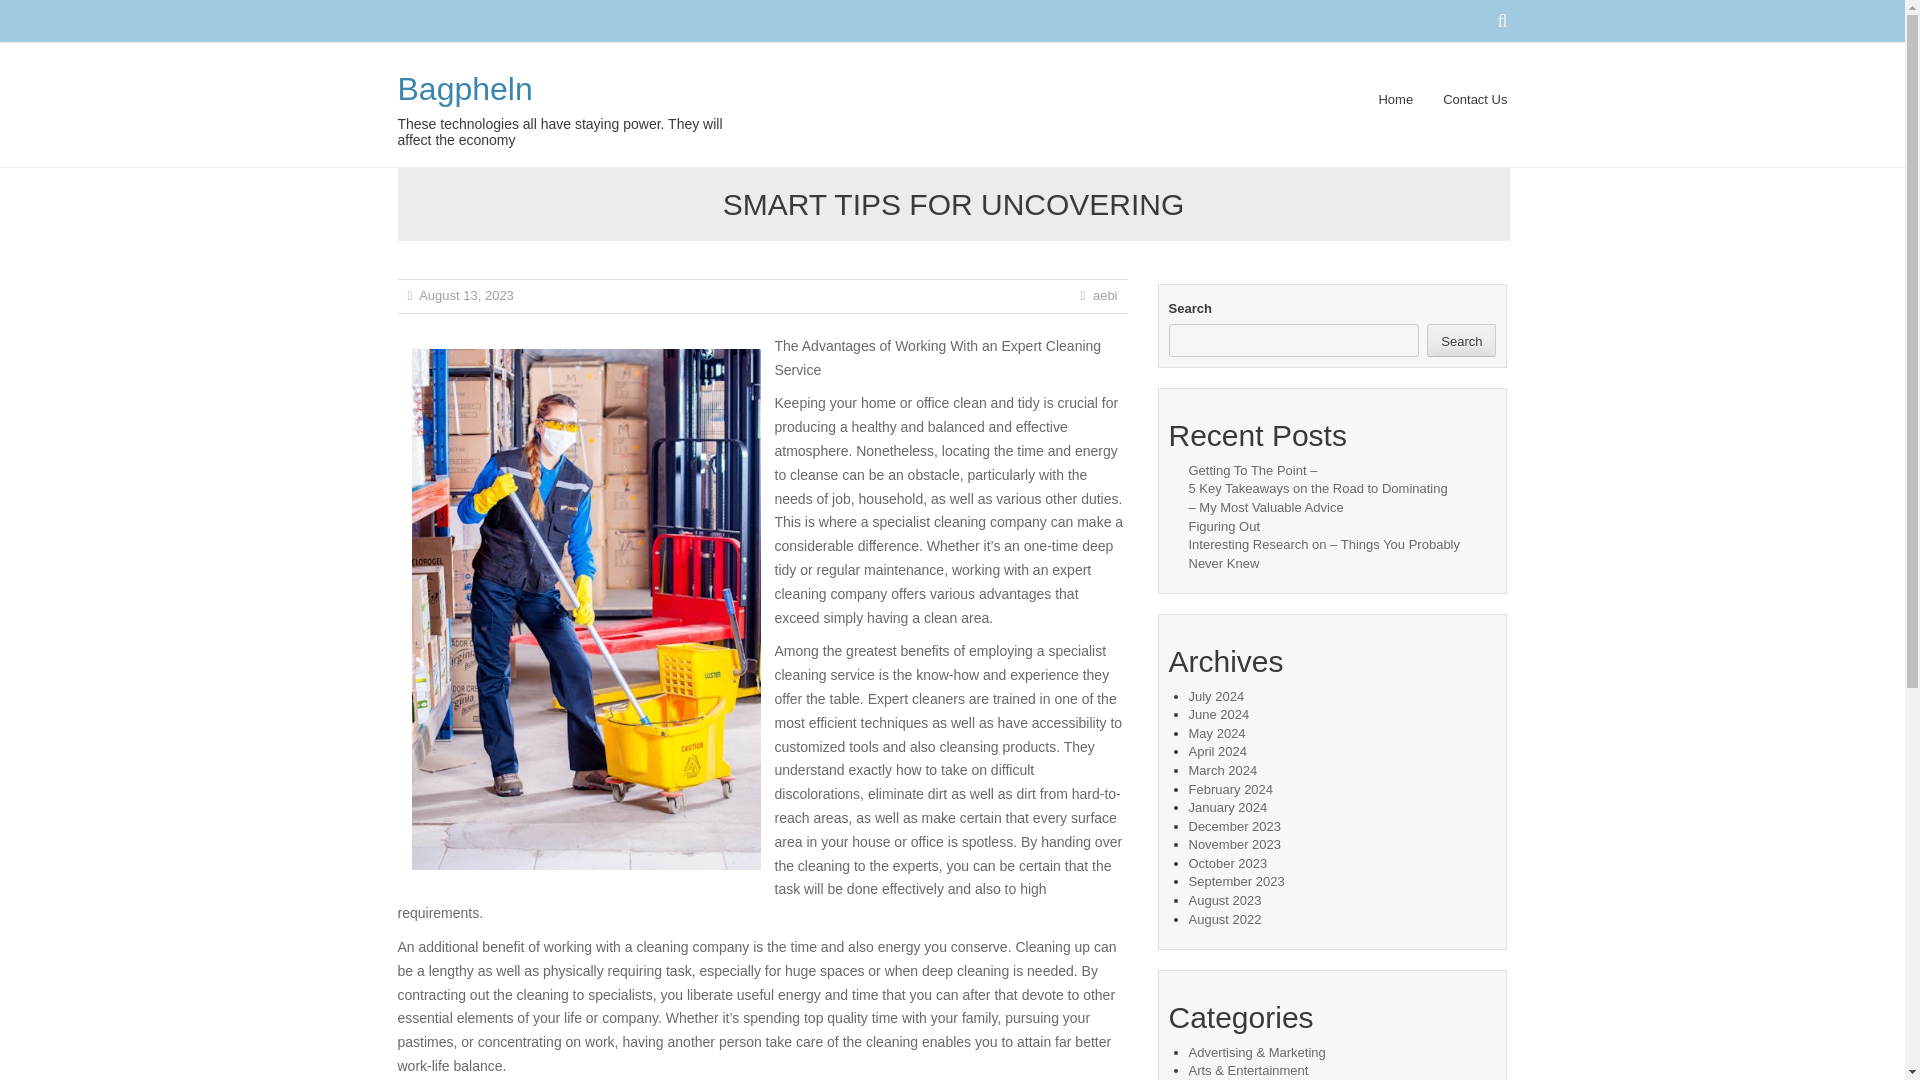 This screenshot has height=1080, width=1920. Describe the element at coordinates (1318, 488) in the screenshot. I see `5 Key Takeaways on the Road to Dominating` at that location.